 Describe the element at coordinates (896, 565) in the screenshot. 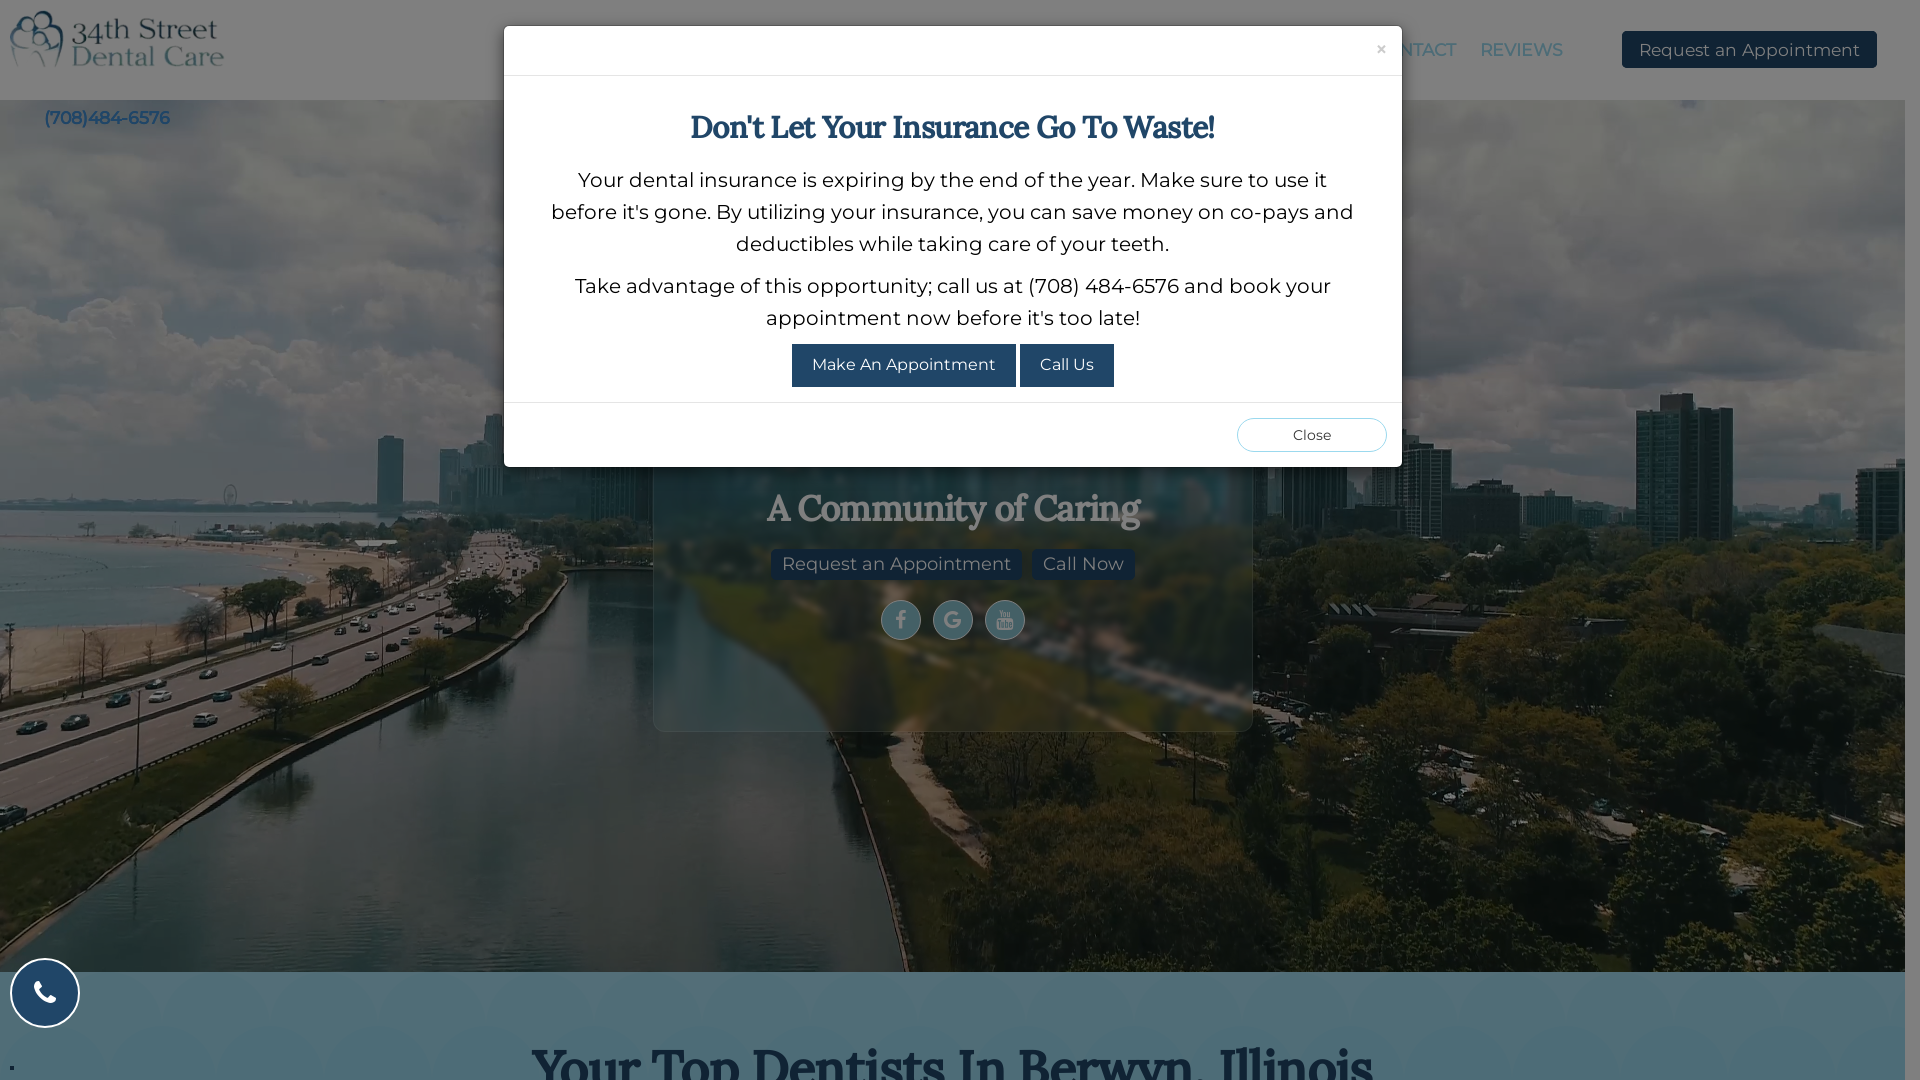

I see `Request an Appointment` at that location.